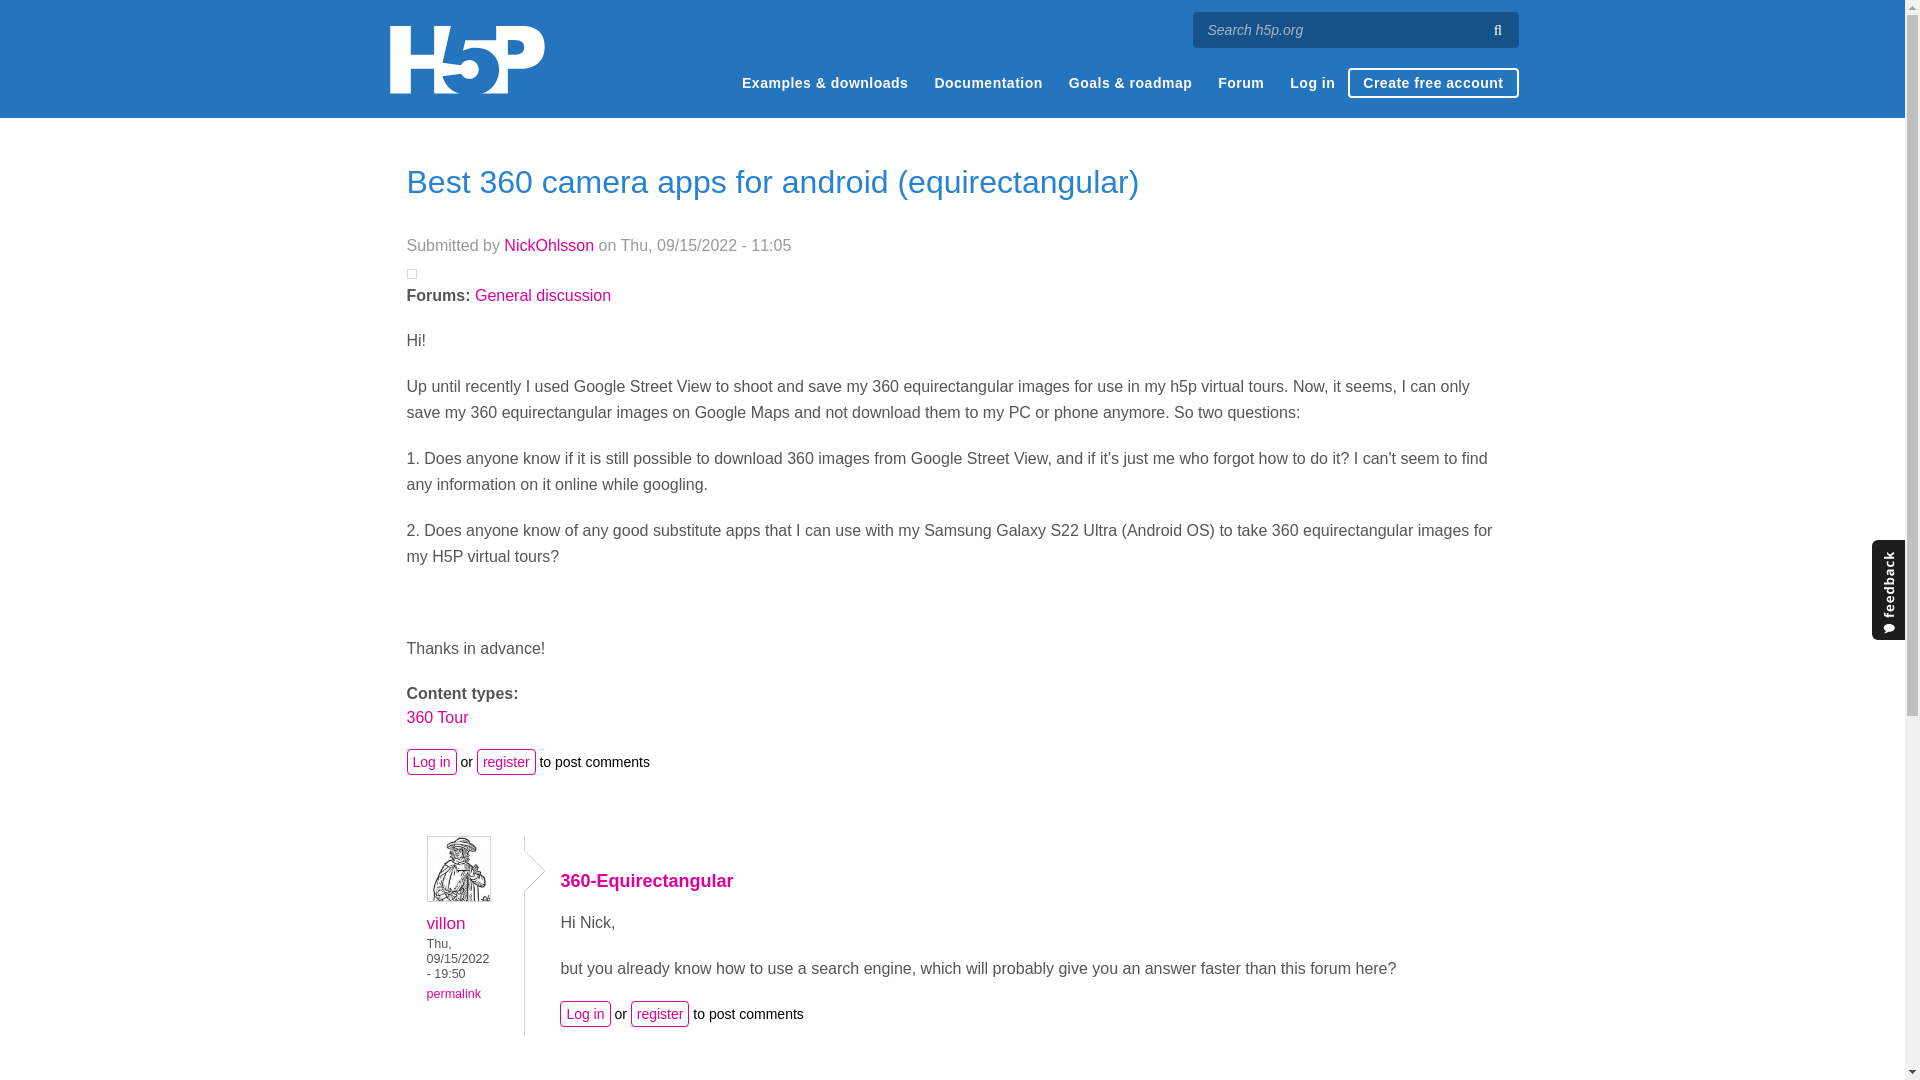 This screenshot has height=1080, width=1920. What do you see at coordinates (548, 244) in the screenshot?
I see `View user profile.` at bounding box center [548, 244].